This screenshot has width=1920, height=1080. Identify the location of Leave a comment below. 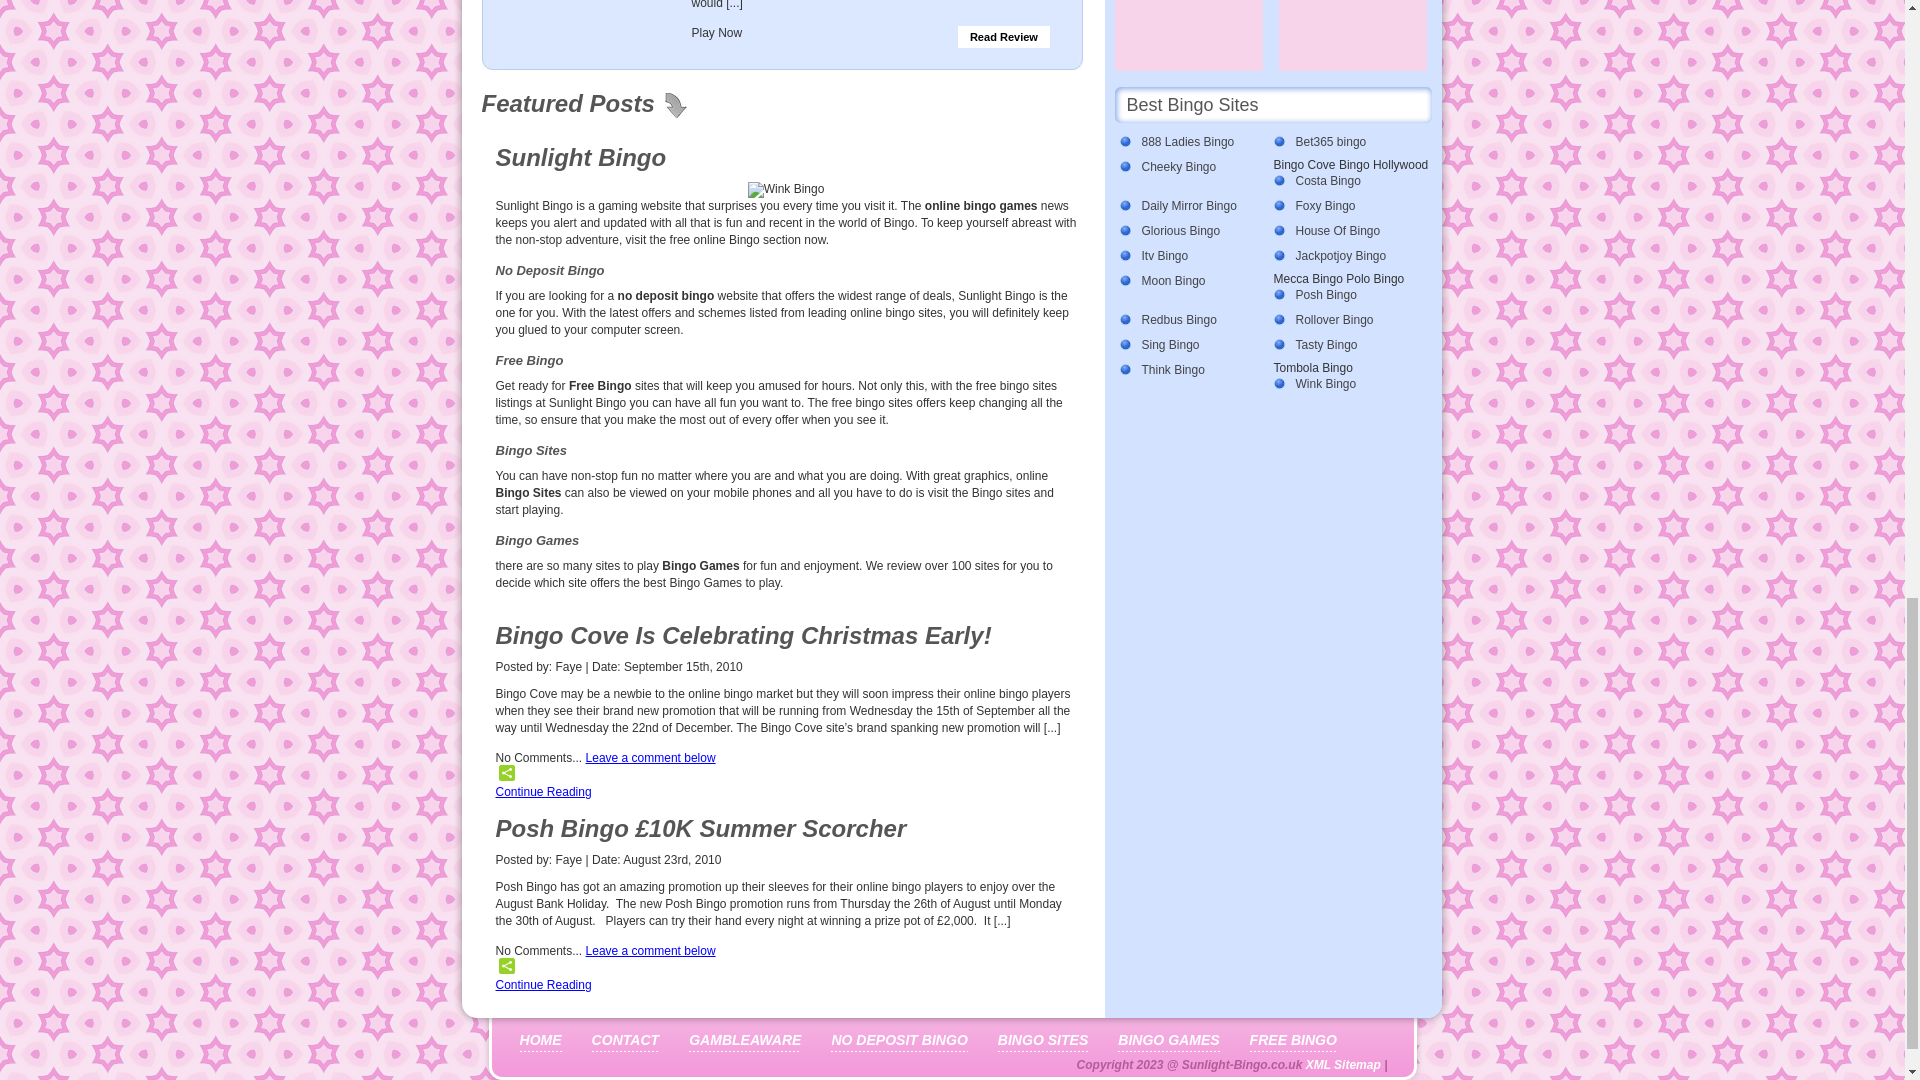
(650, 950).